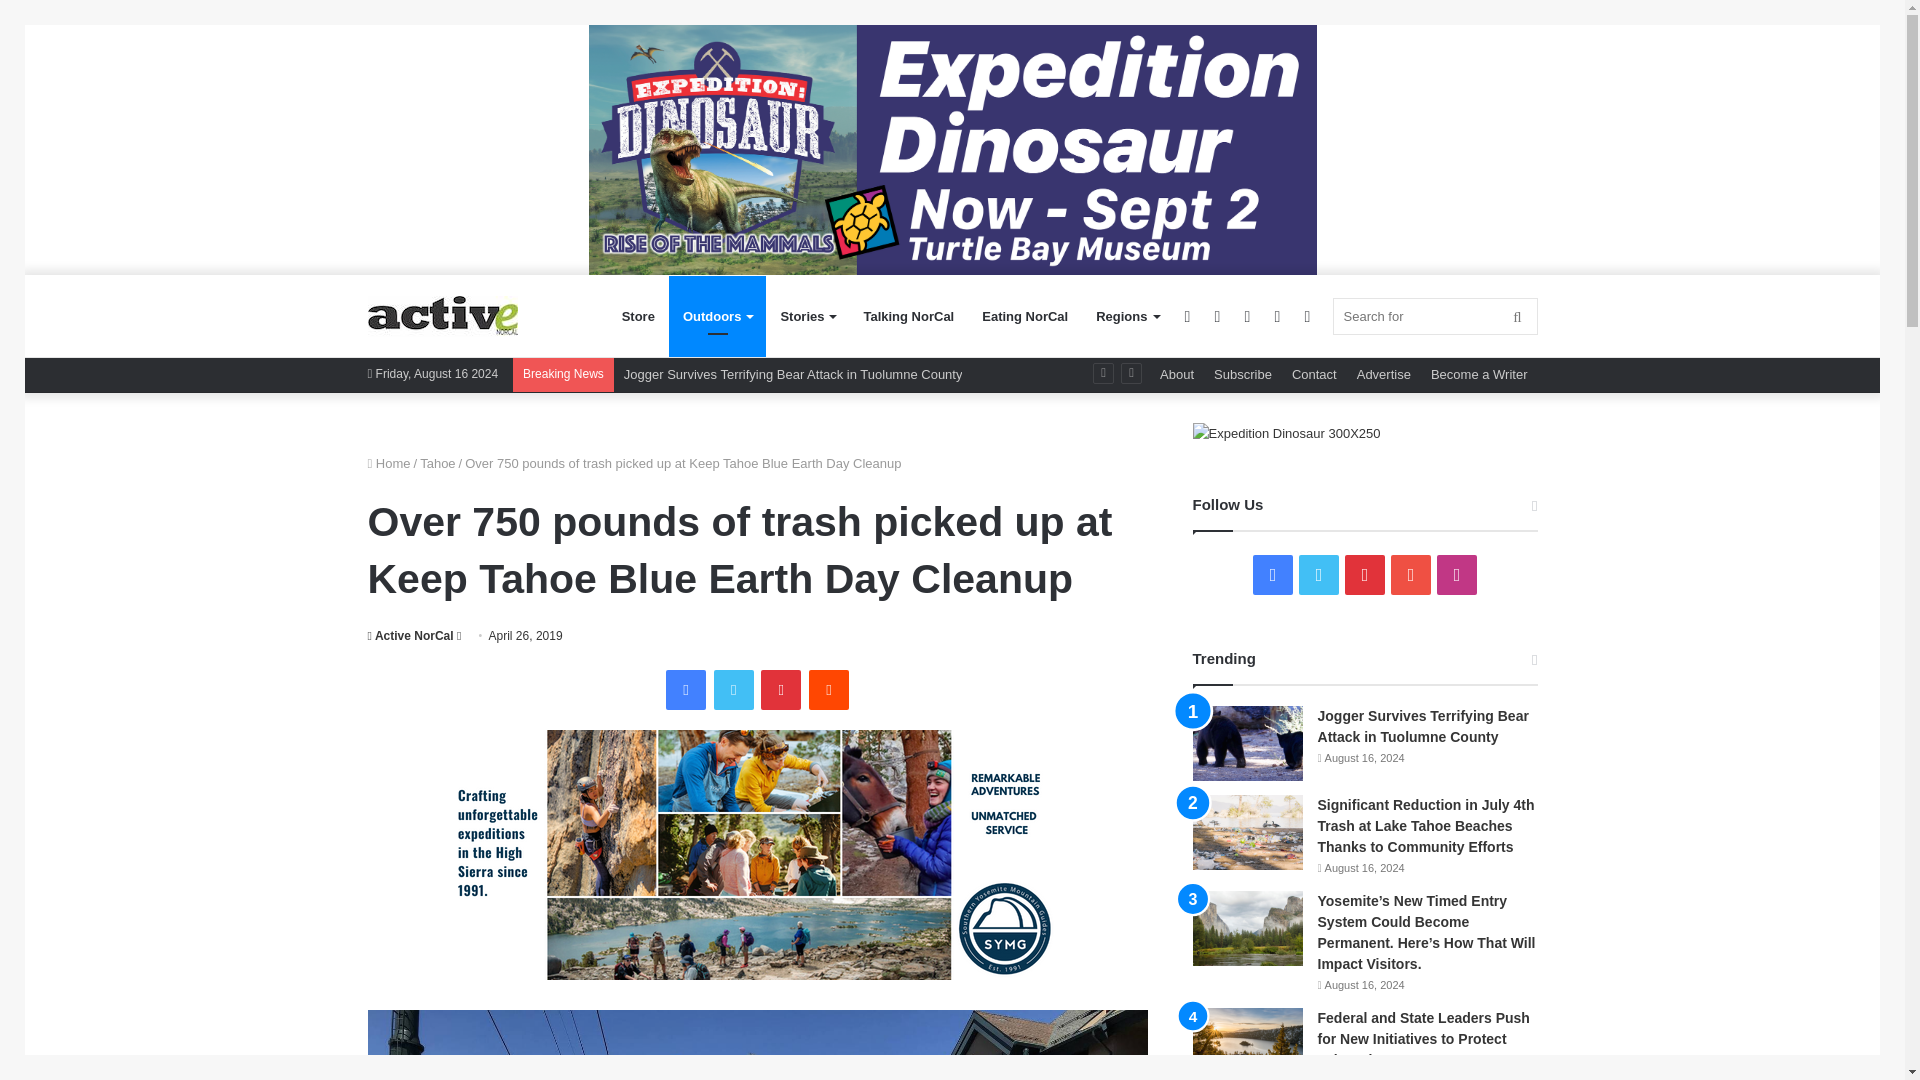  What do you see at coordinates (1434, 316) in the screenshot?
I see `Search for` at bounding box center [1434, 316].